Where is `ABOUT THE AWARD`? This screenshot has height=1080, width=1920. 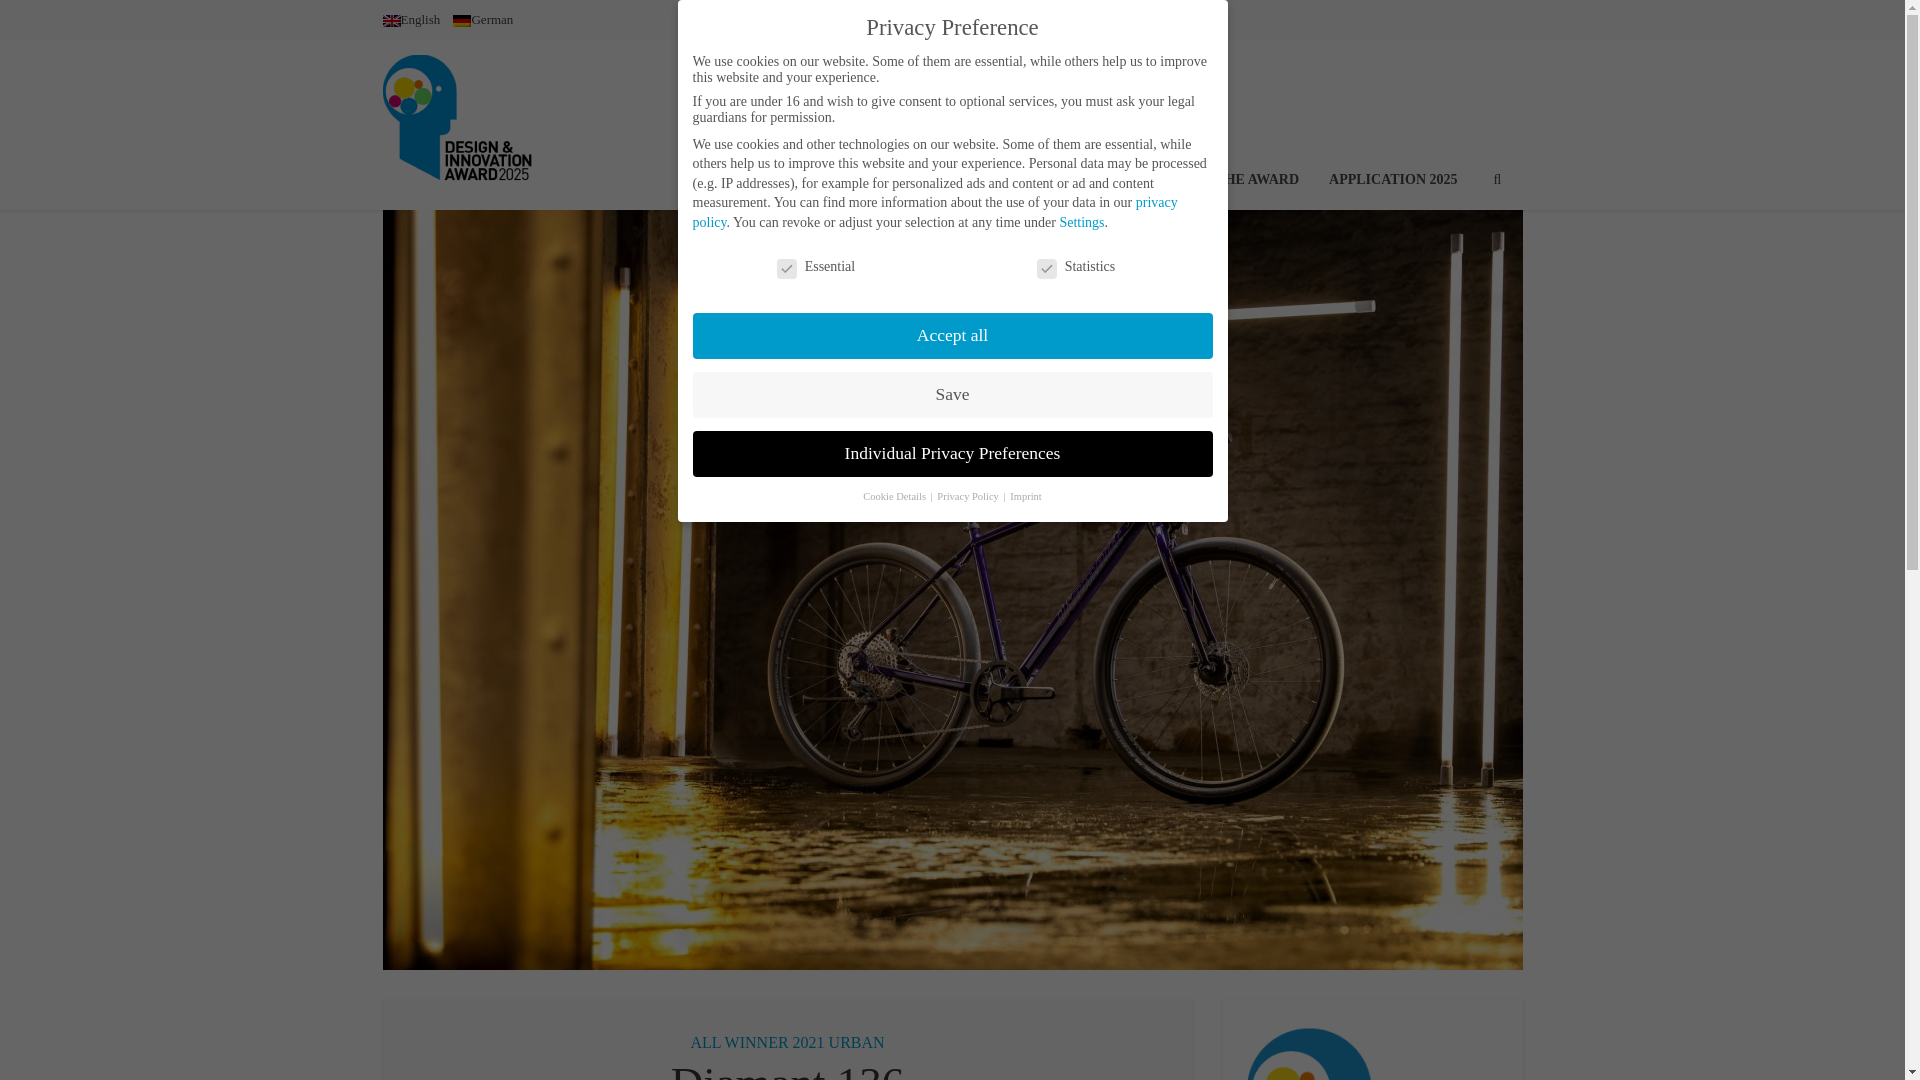
ABOUT THE AWARD is located at coordinates (1230, 124).